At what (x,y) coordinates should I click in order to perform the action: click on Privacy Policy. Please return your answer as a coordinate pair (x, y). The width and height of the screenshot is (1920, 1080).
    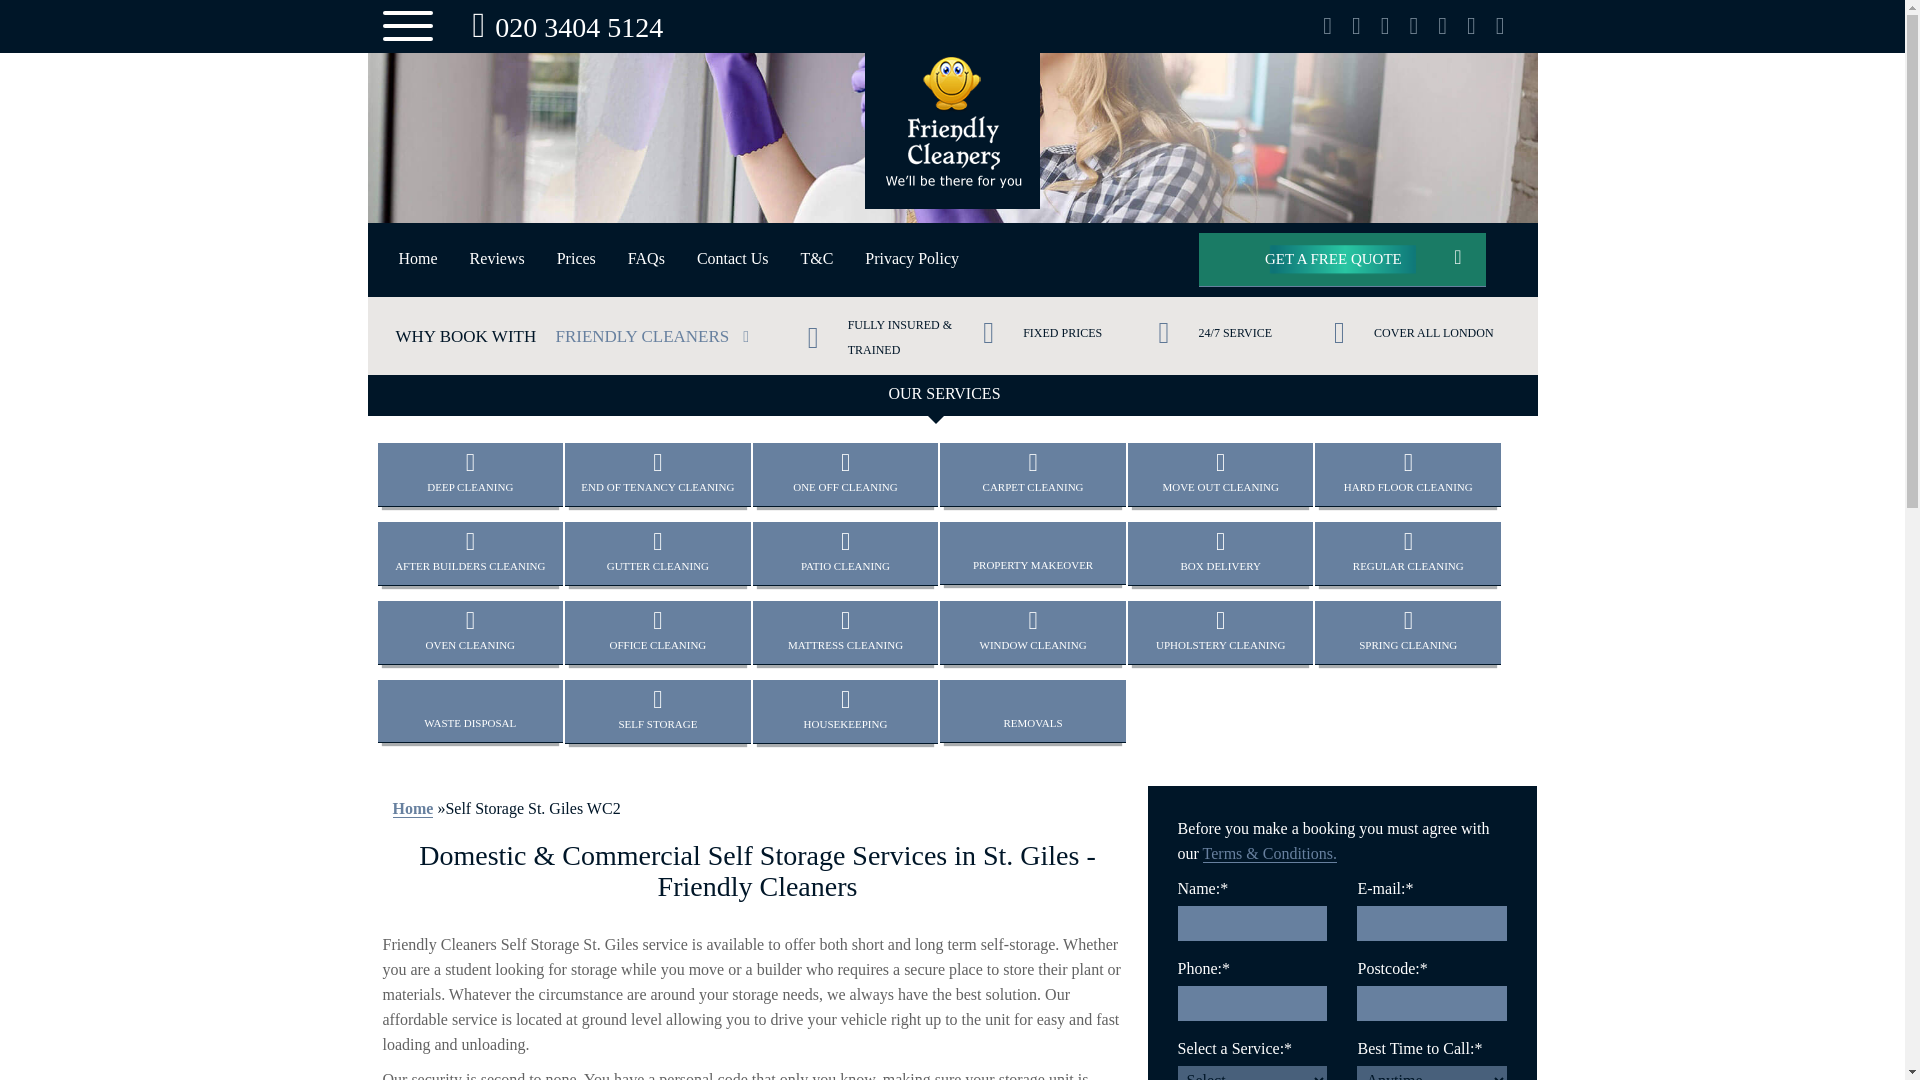
    Looking at the image, I should click on (912, 259).